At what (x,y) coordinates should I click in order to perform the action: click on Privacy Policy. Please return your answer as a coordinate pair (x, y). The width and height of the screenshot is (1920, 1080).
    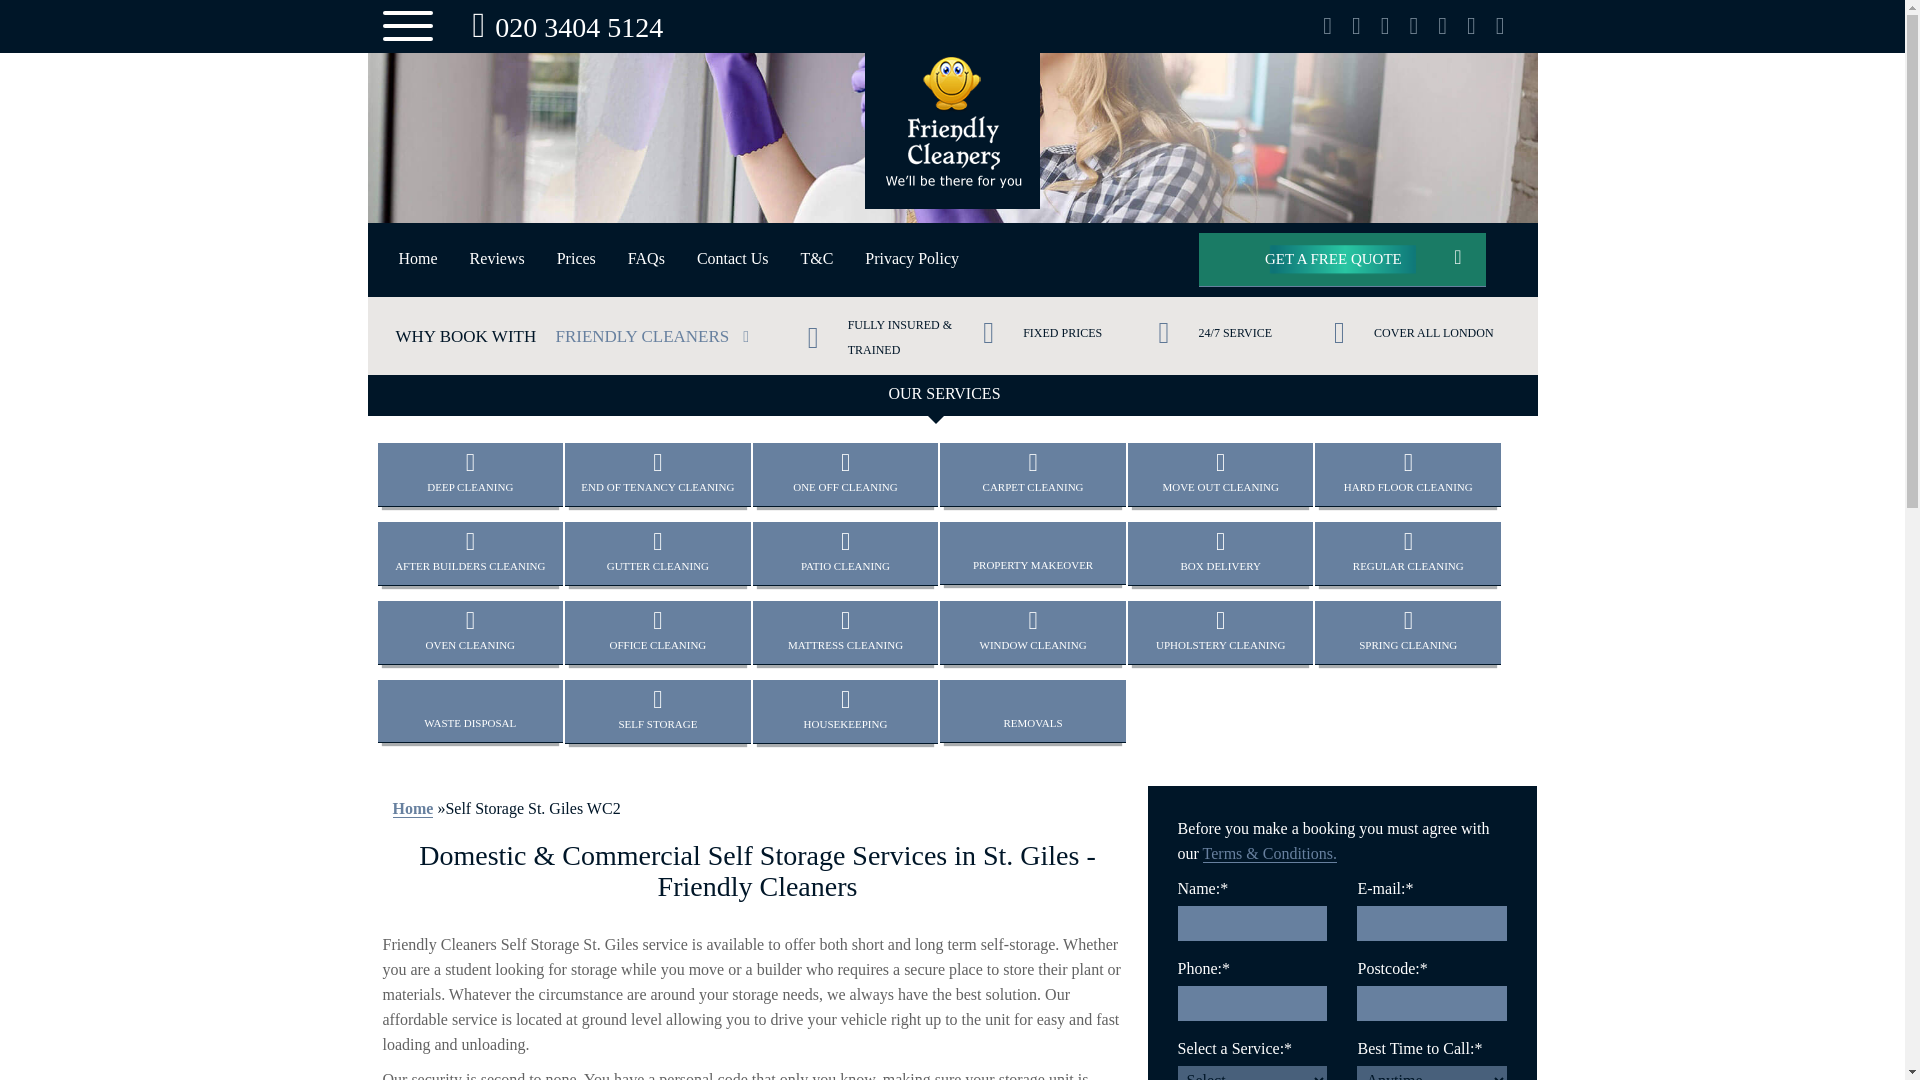
    Looking at the image, I should click on (912, 259).